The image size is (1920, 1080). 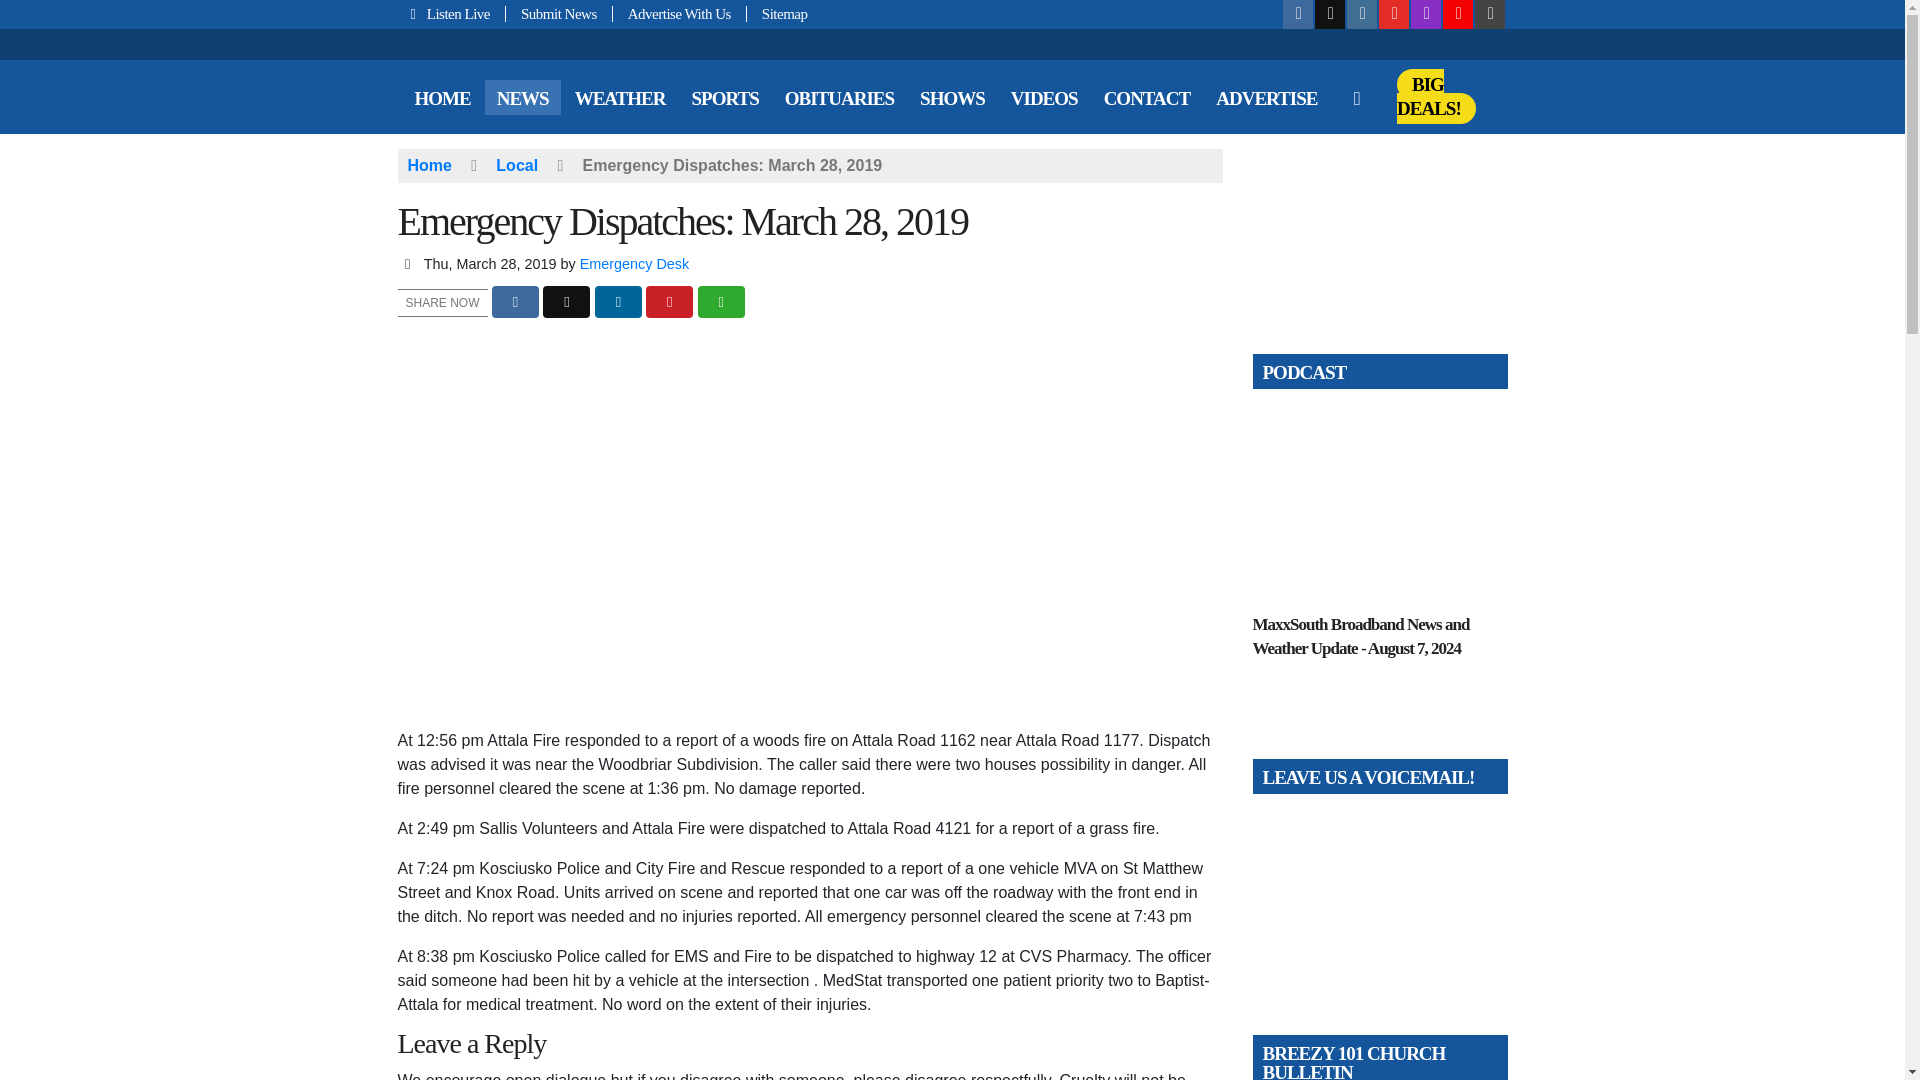 I want to click on Follow us on Facebook, so click(x=1298, y=14).